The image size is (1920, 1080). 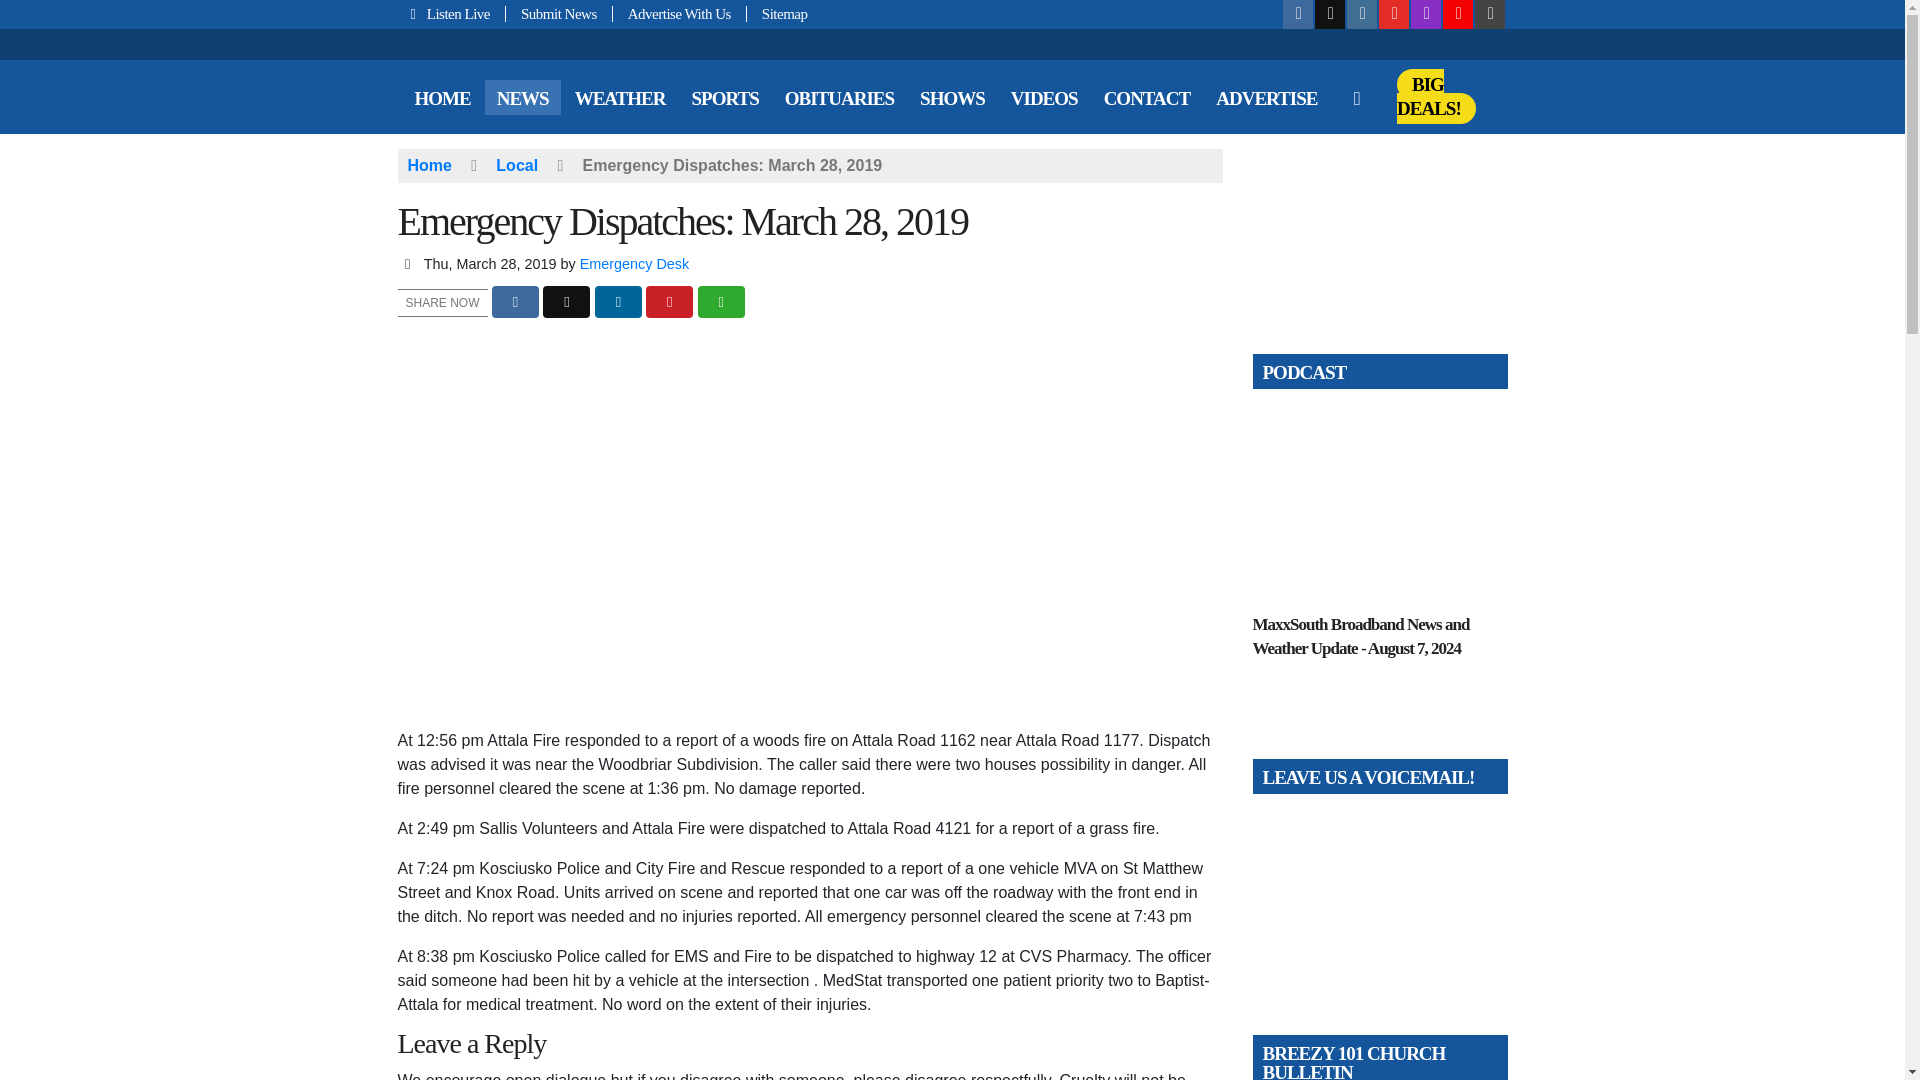 I want to click on Follow us on Facebook, so click(x=1298, y=14).